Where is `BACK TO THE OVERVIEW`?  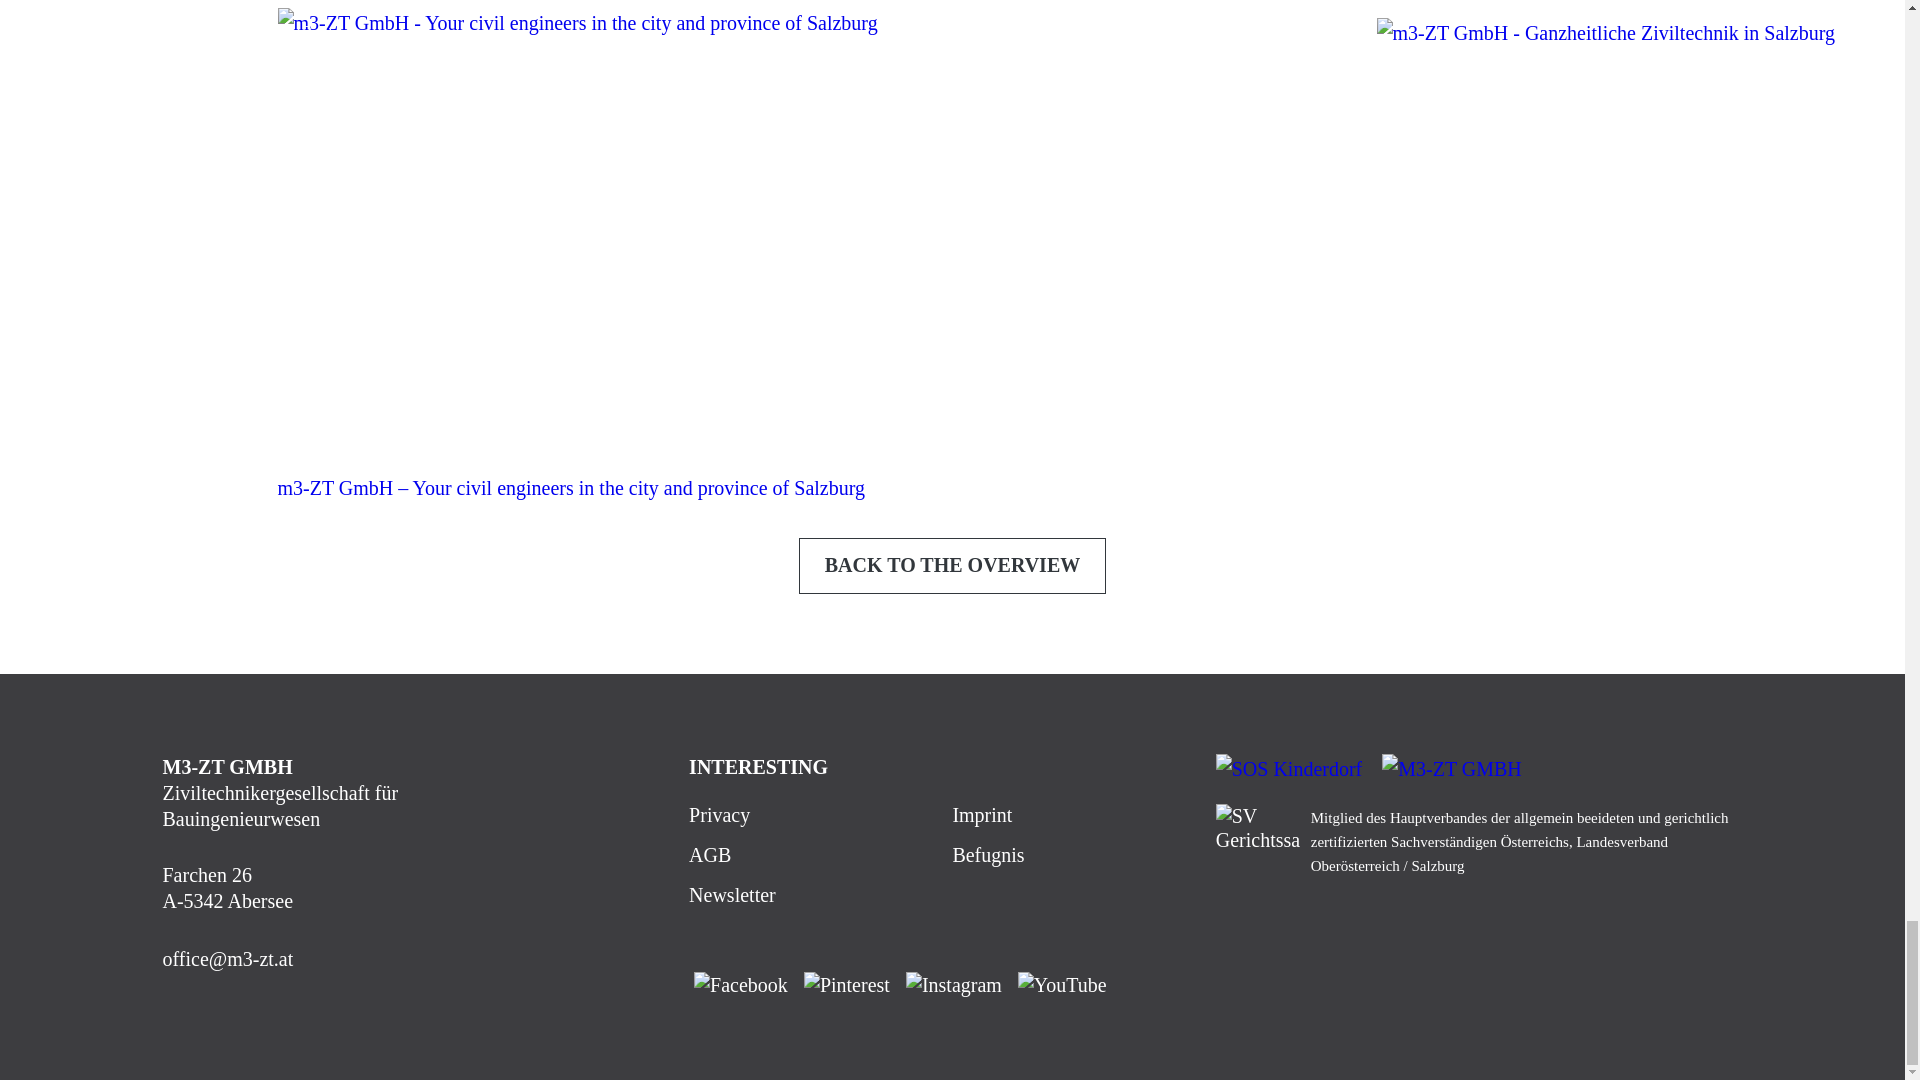 BACK TO THE OVERVIEW is located at coordinates (952, 566).